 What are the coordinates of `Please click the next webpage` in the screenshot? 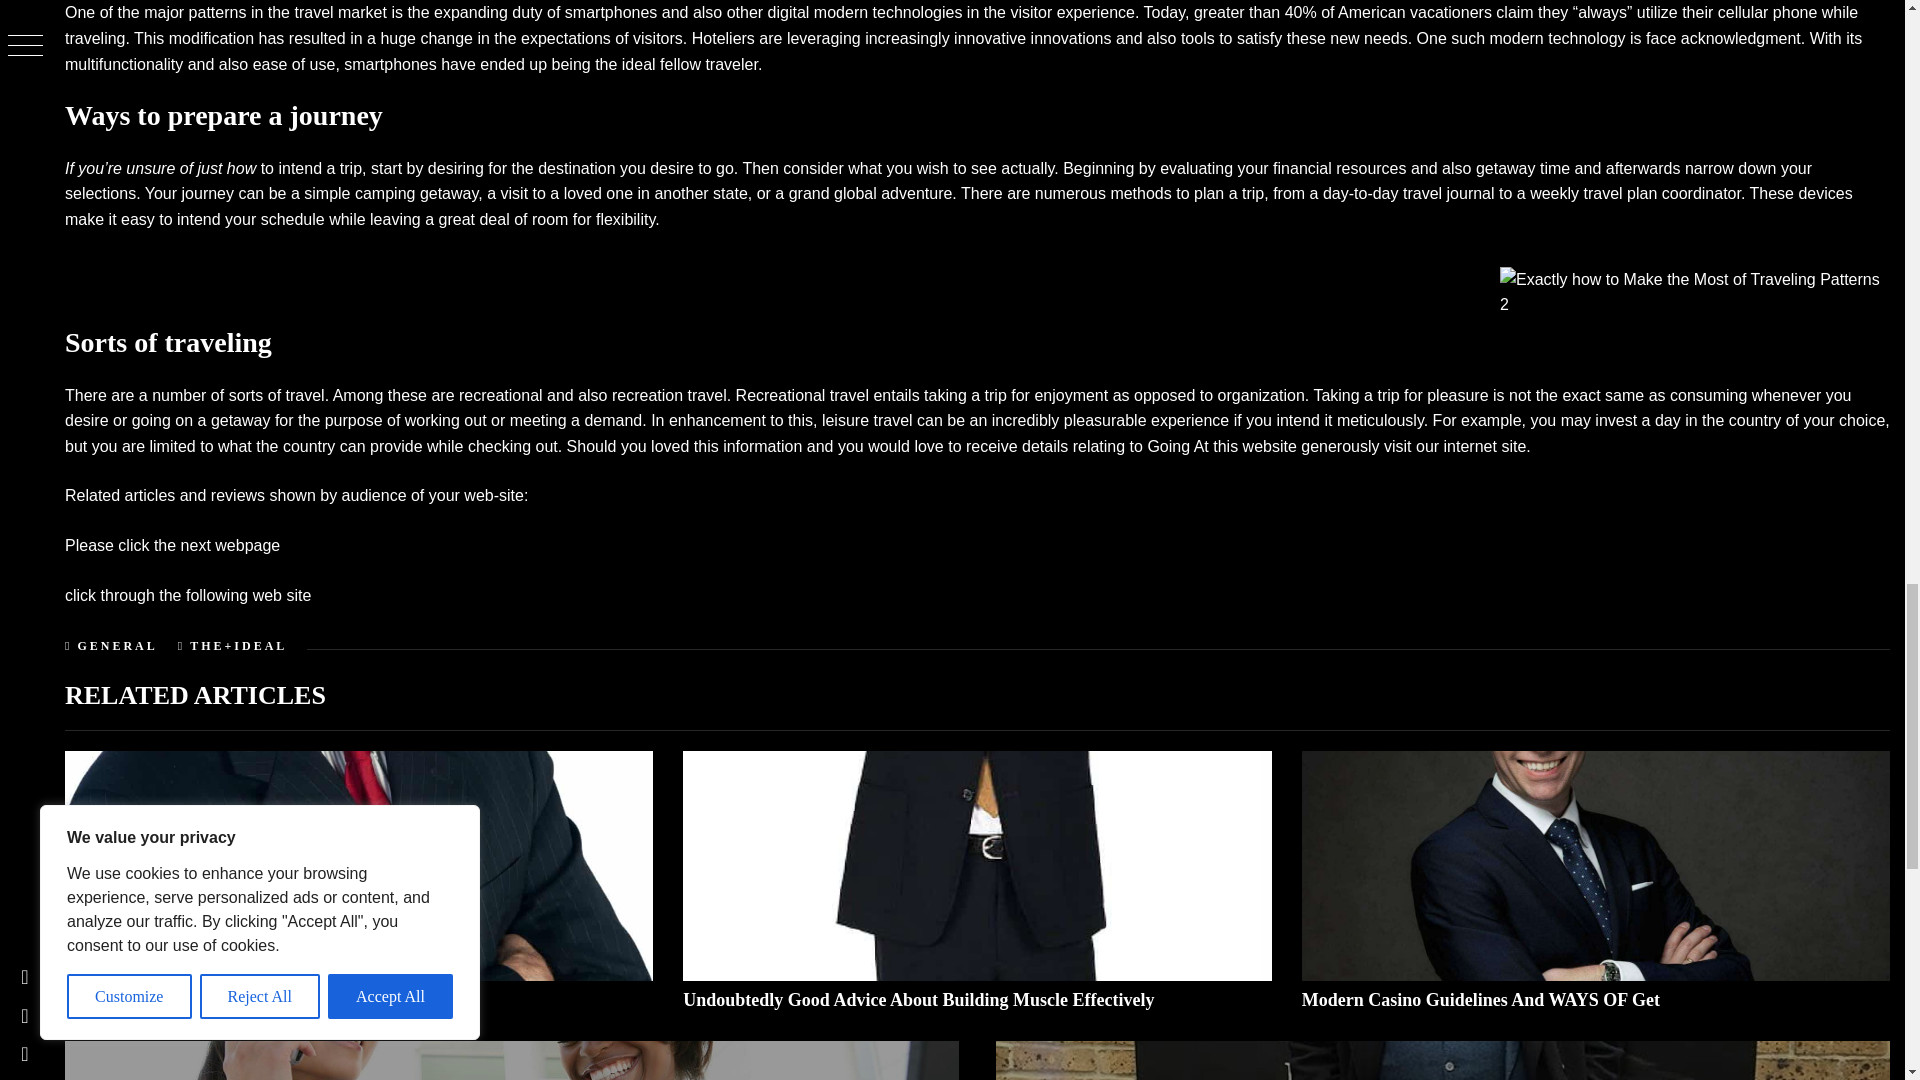 It's located at (172, 545).